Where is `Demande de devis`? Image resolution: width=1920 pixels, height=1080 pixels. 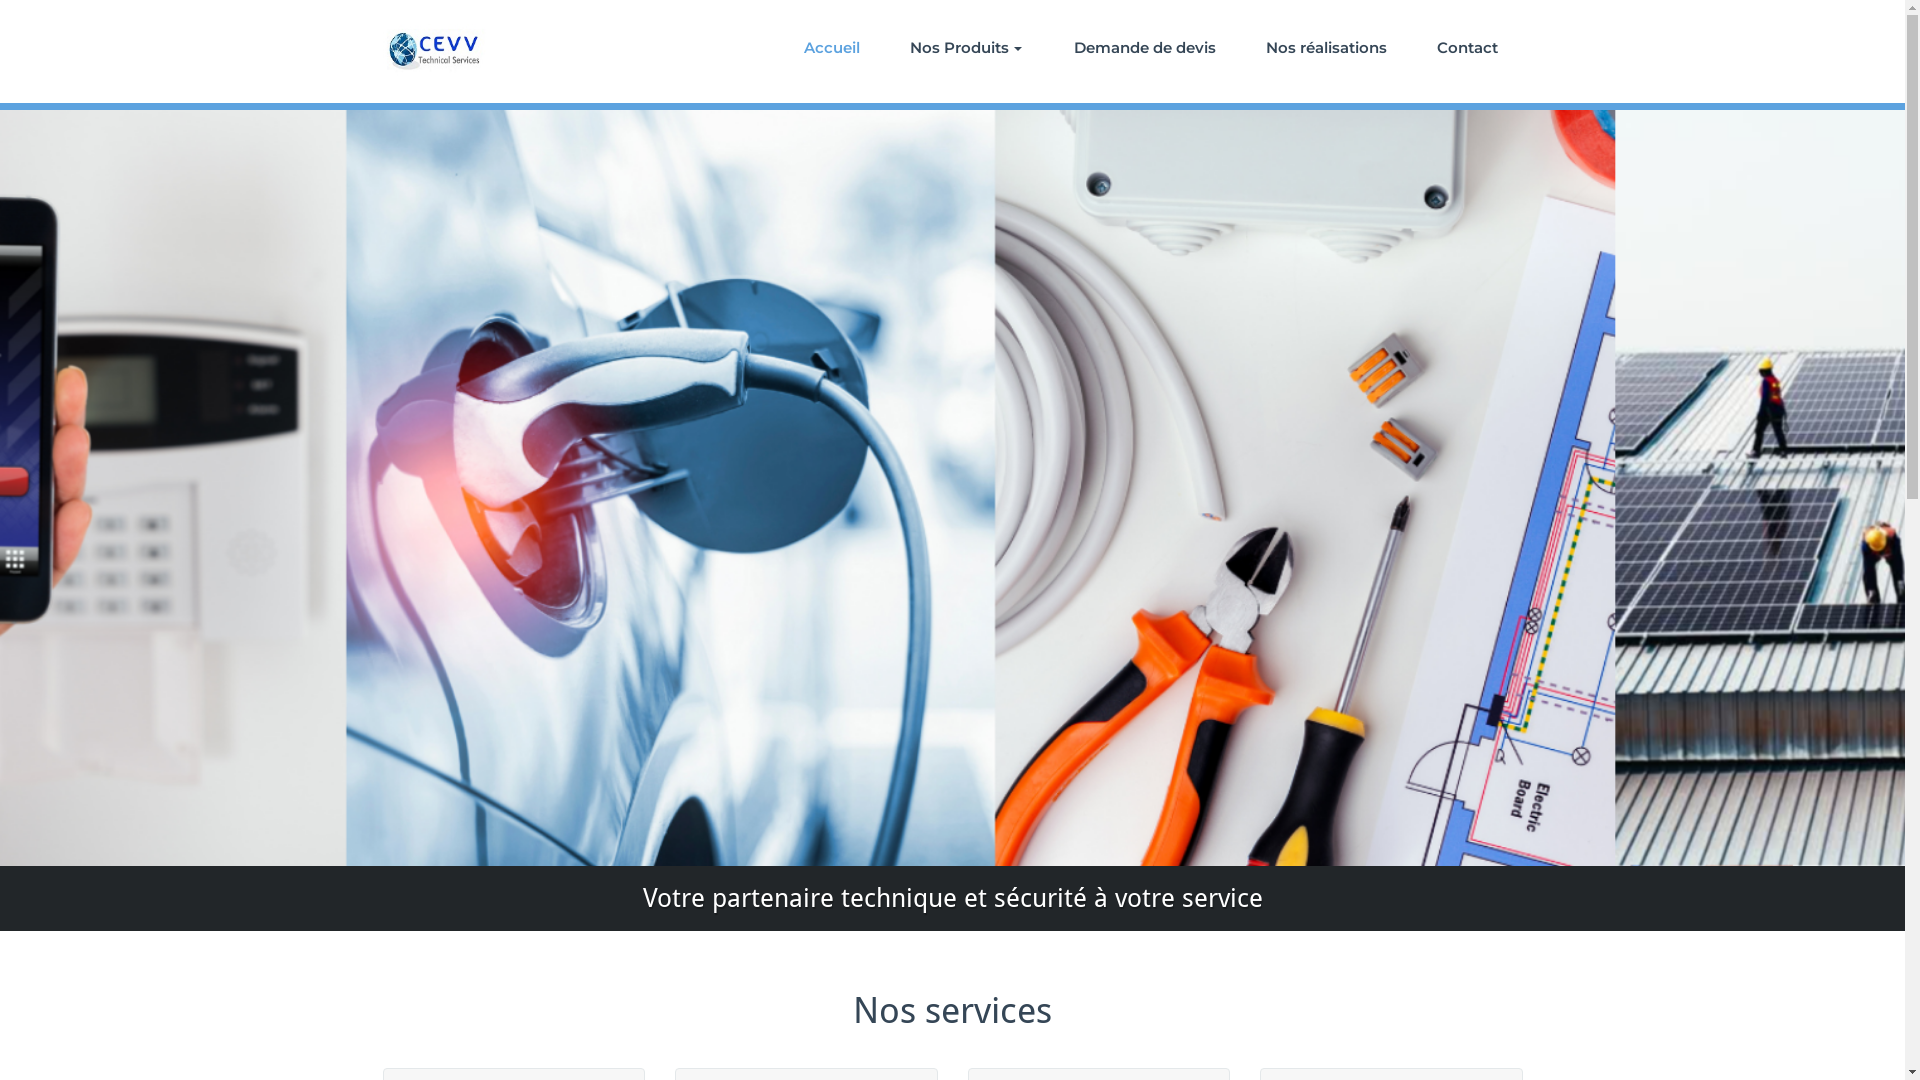
Demande de devis is located at coordinates (1144, 48).